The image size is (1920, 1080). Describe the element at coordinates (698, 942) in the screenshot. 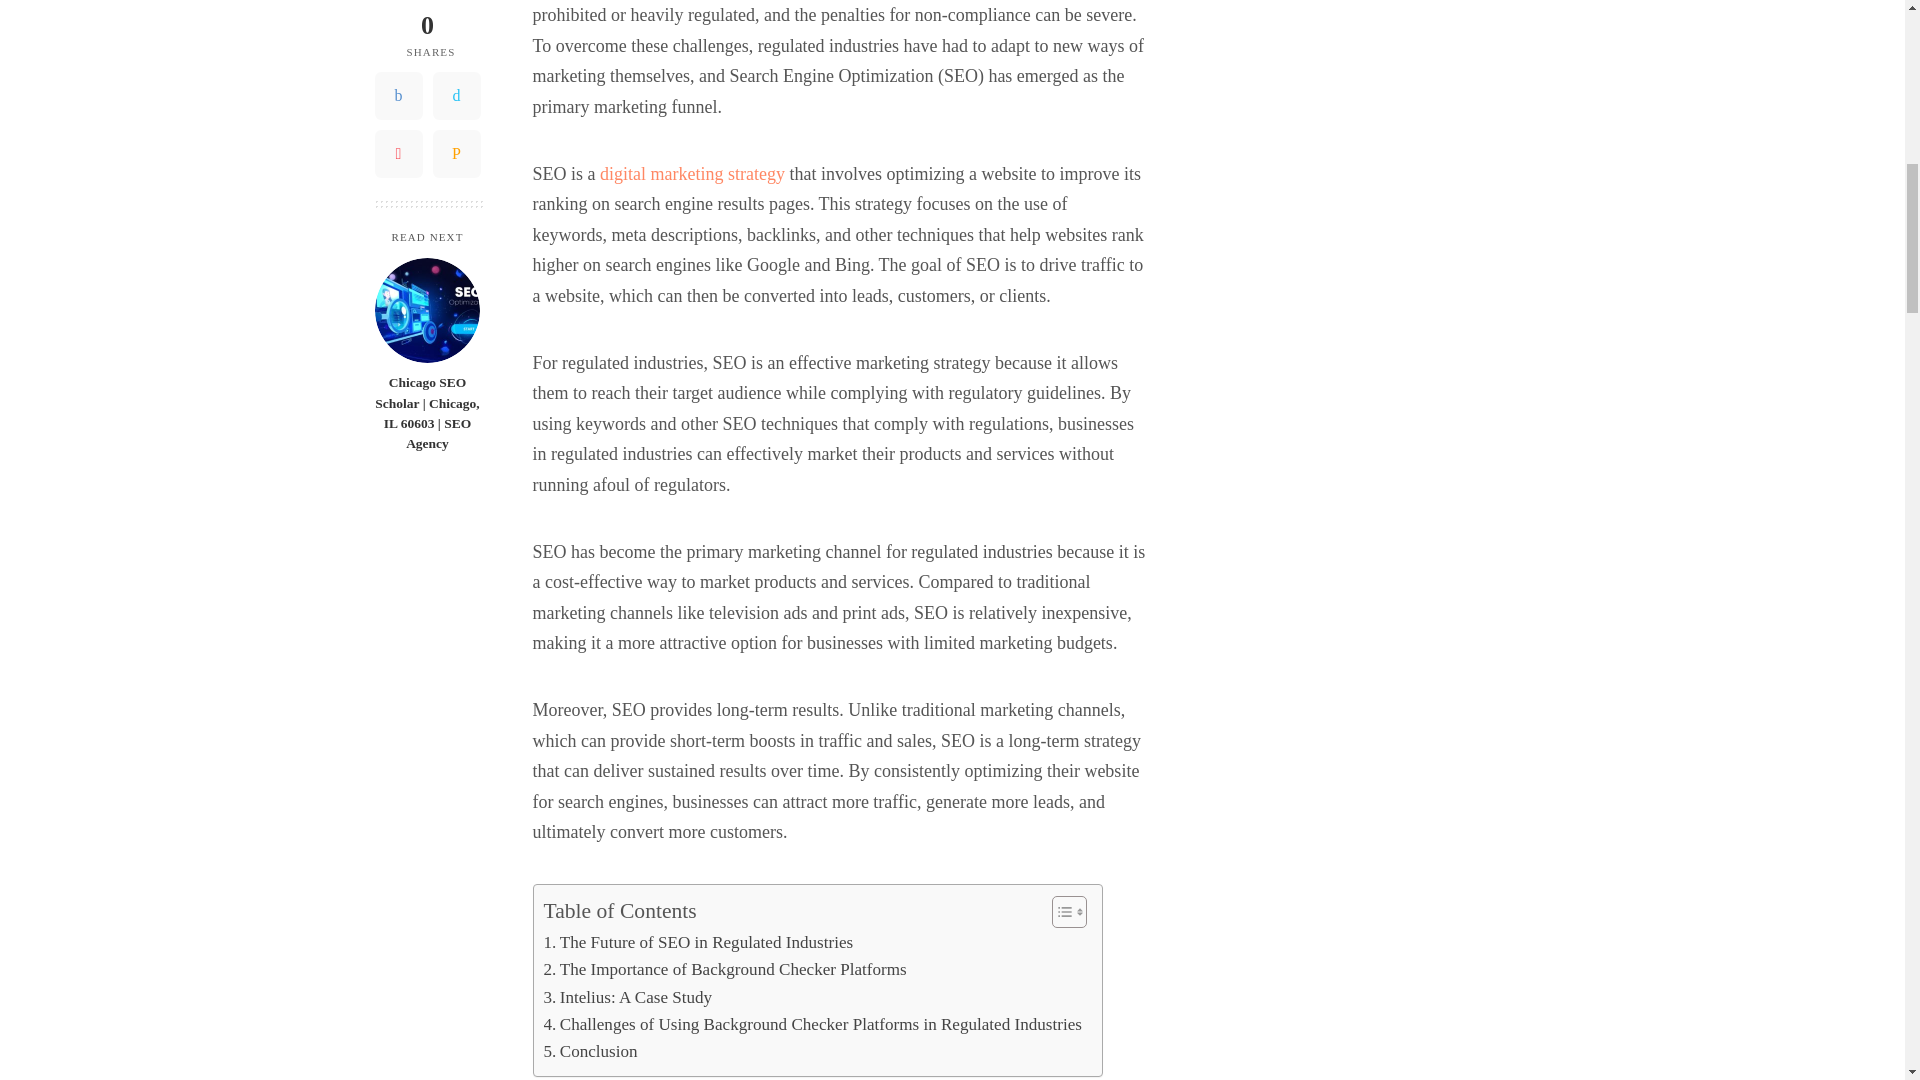

I see `The Future of SEO in Regulated Industries` at that location.